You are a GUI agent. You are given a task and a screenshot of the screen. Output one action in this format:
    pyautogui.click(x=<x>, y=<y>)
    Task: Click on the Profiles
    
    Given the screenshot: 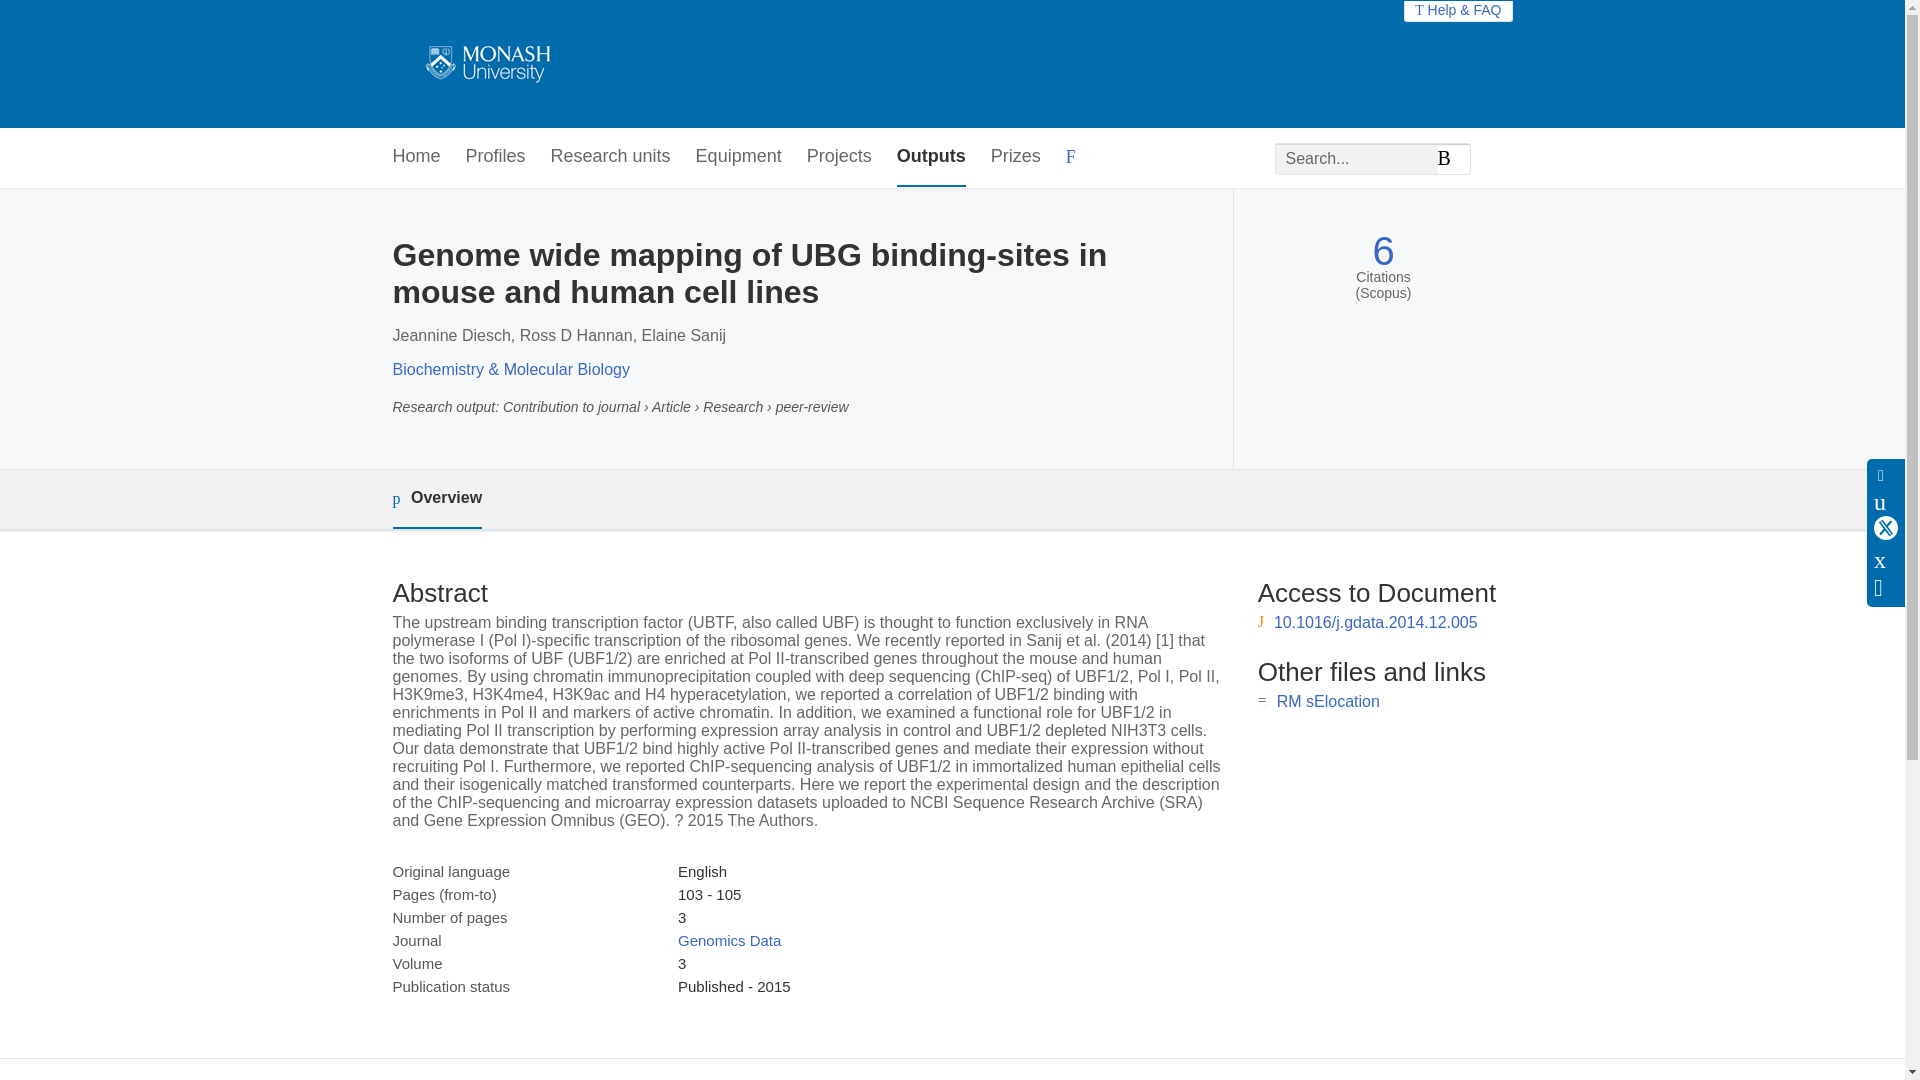 What is the action you would take?
    pyautogui.click(x=496, y=157)
    